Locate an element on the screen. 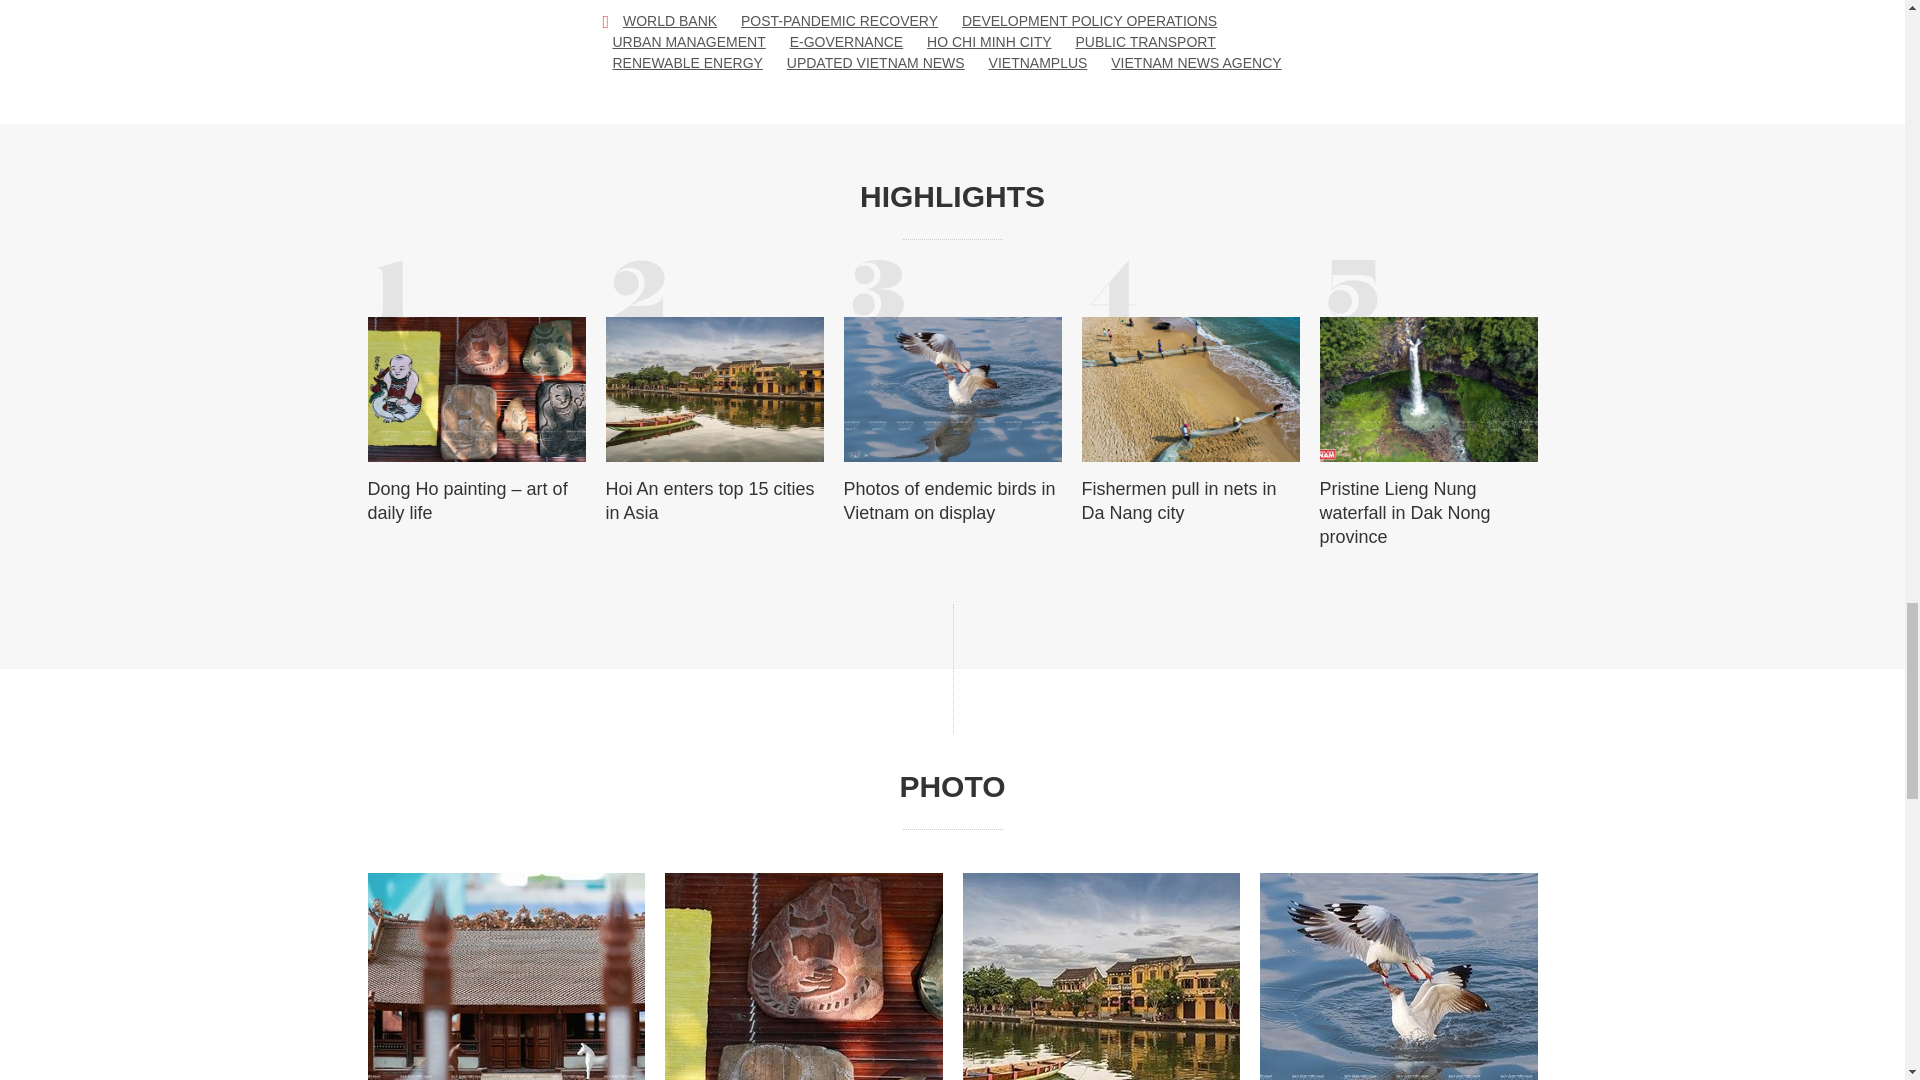 Image resolution: width=1920 pixels, height=1080 pixels. Photos of endemic birds in Vietnam on display is located at coordinates (952, 500).